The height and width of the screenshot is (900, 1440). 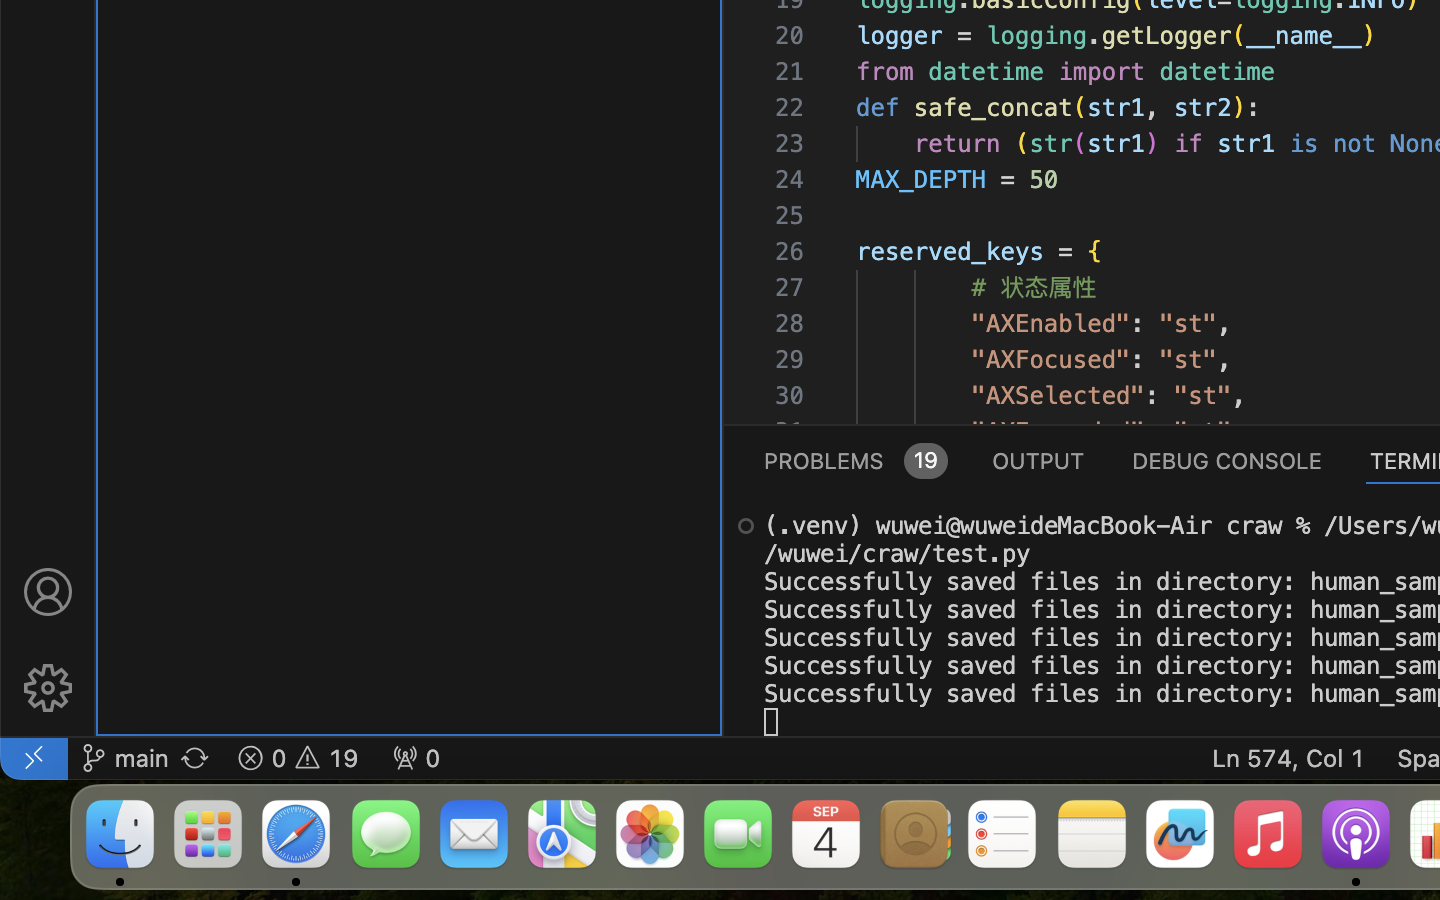 What do you see at coordinates (298, 758) in the screenshot?
I see `19  0 ` at bounding box center [298, 758].